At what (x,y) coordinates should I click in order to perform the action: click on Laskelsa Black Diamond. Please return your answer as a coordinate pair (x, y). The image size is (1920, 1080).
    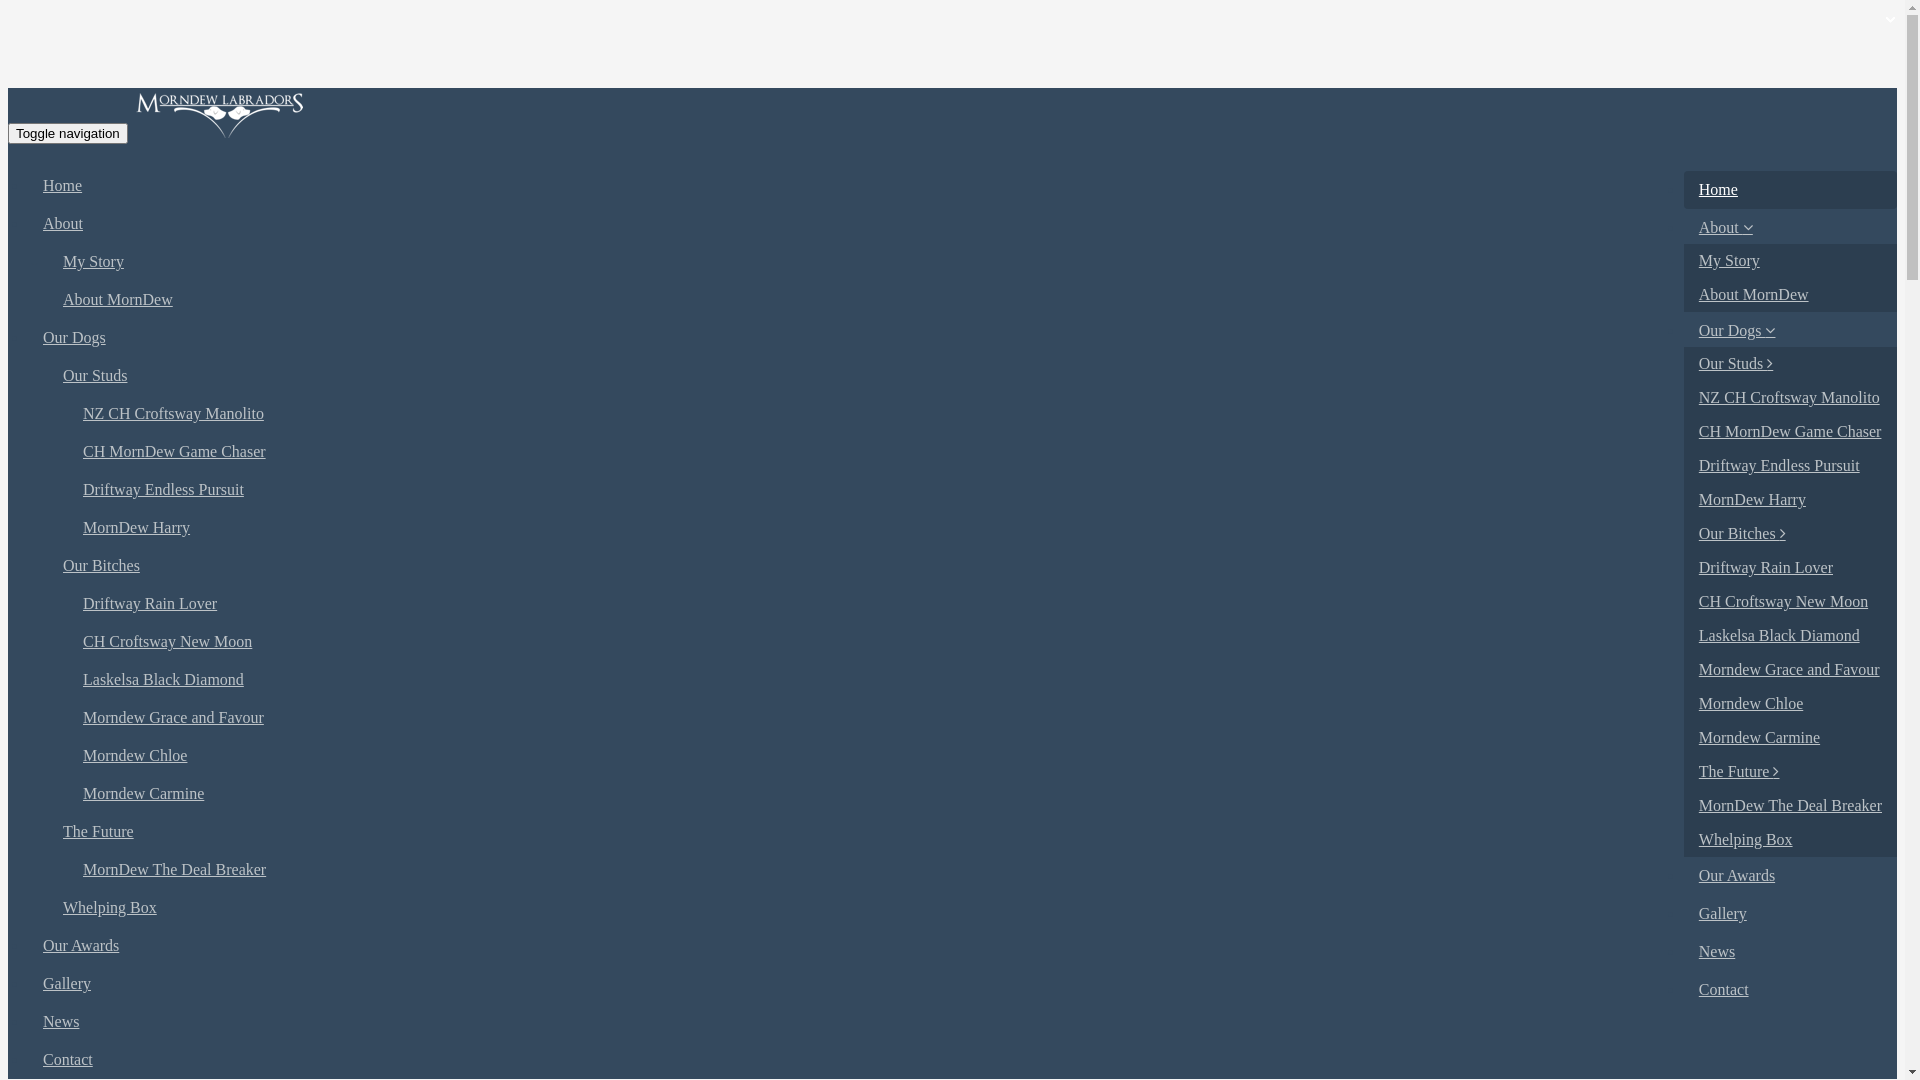
    Looking at the image, I should click on (1790, 636).